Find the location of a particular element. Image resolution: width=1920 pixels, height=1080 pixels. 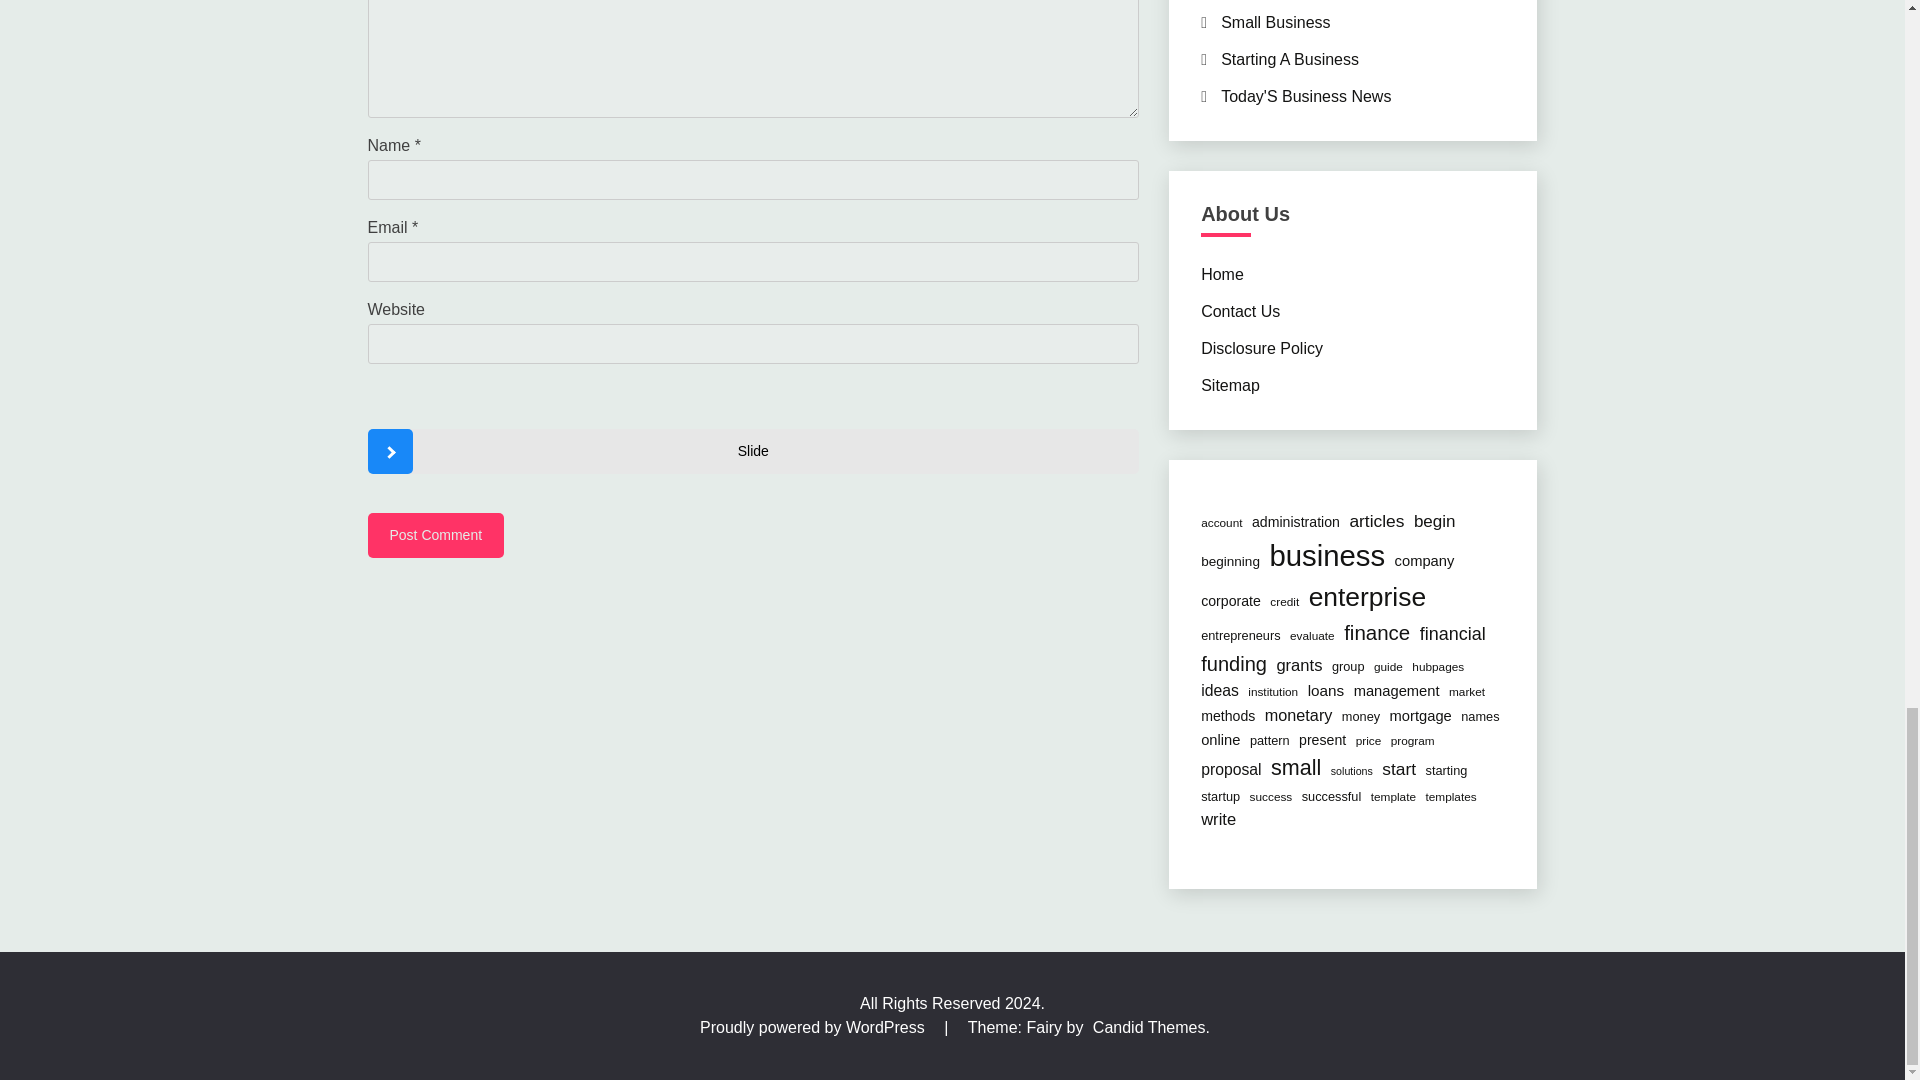

Post Comment is located at coordinates (436, 536).